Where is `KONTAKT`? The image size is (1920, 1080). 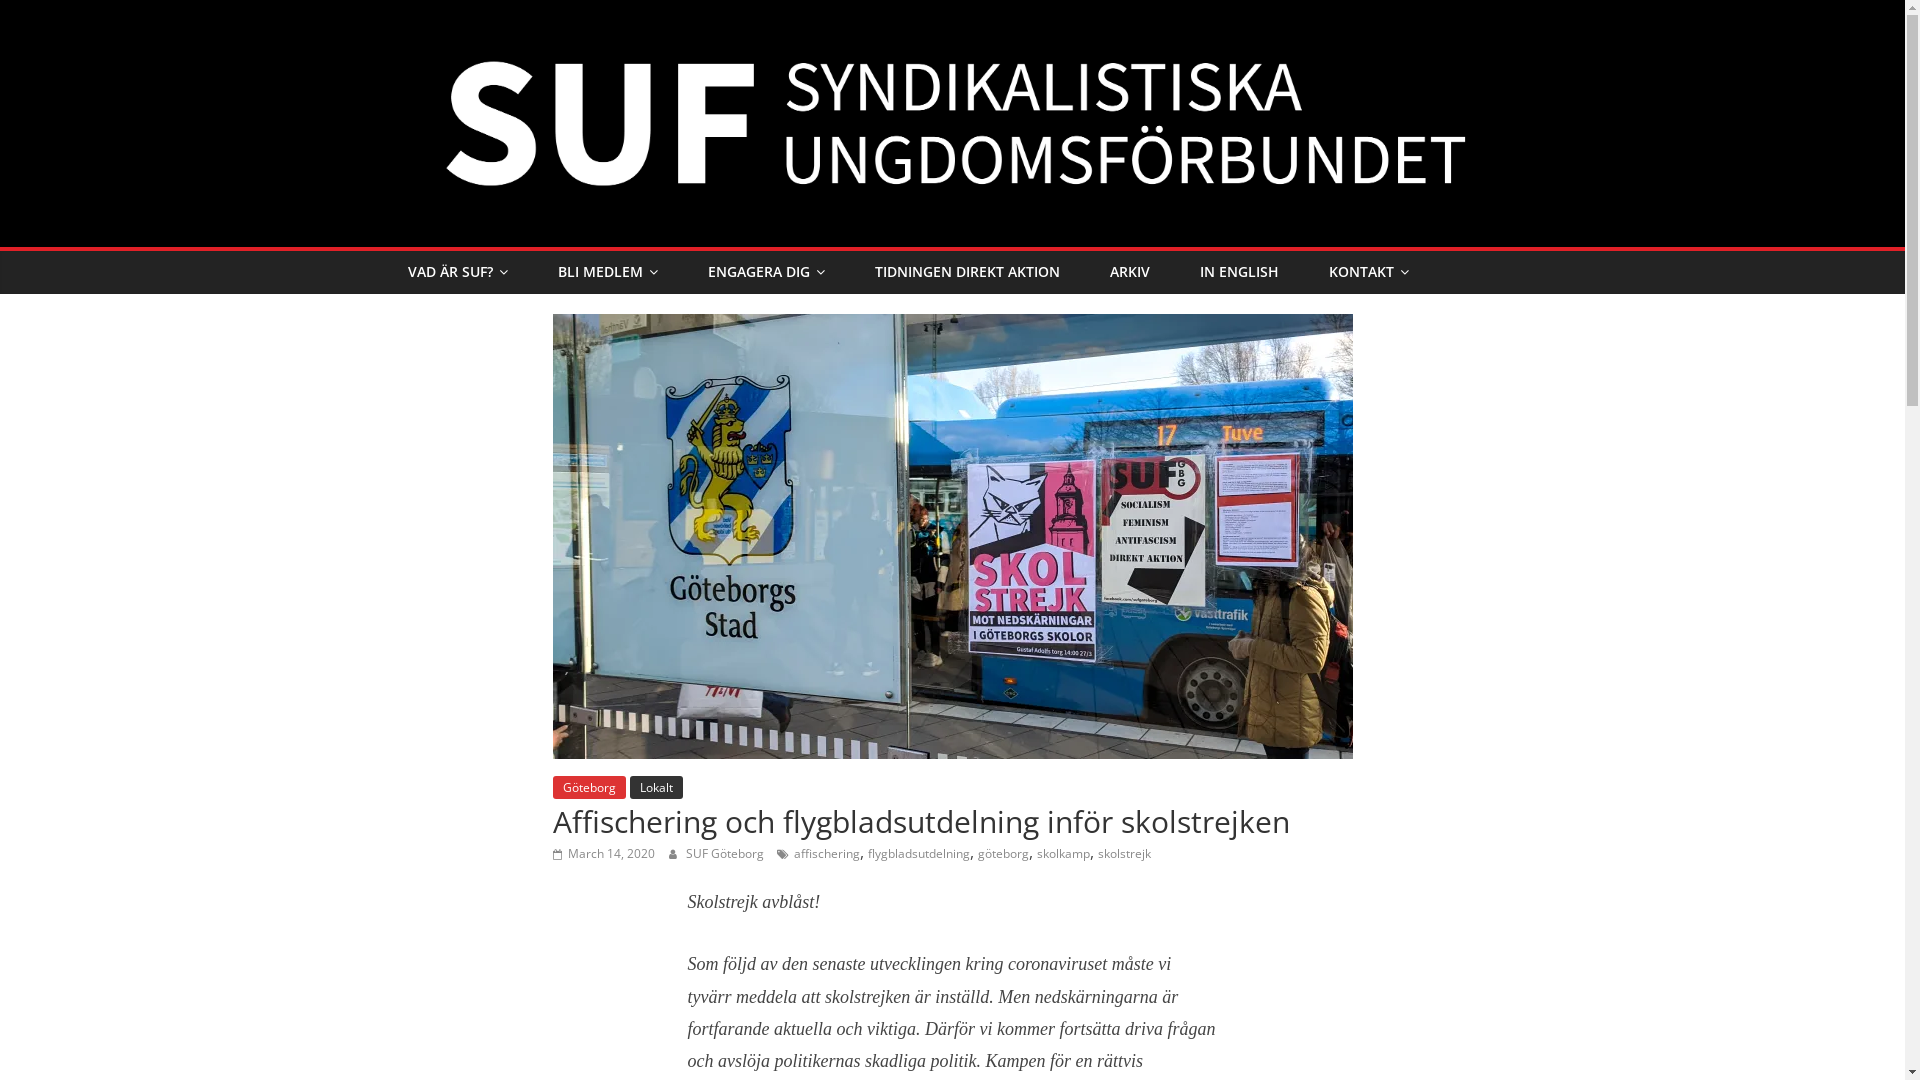 KONTAKT is located at coordinates (1369, 272).